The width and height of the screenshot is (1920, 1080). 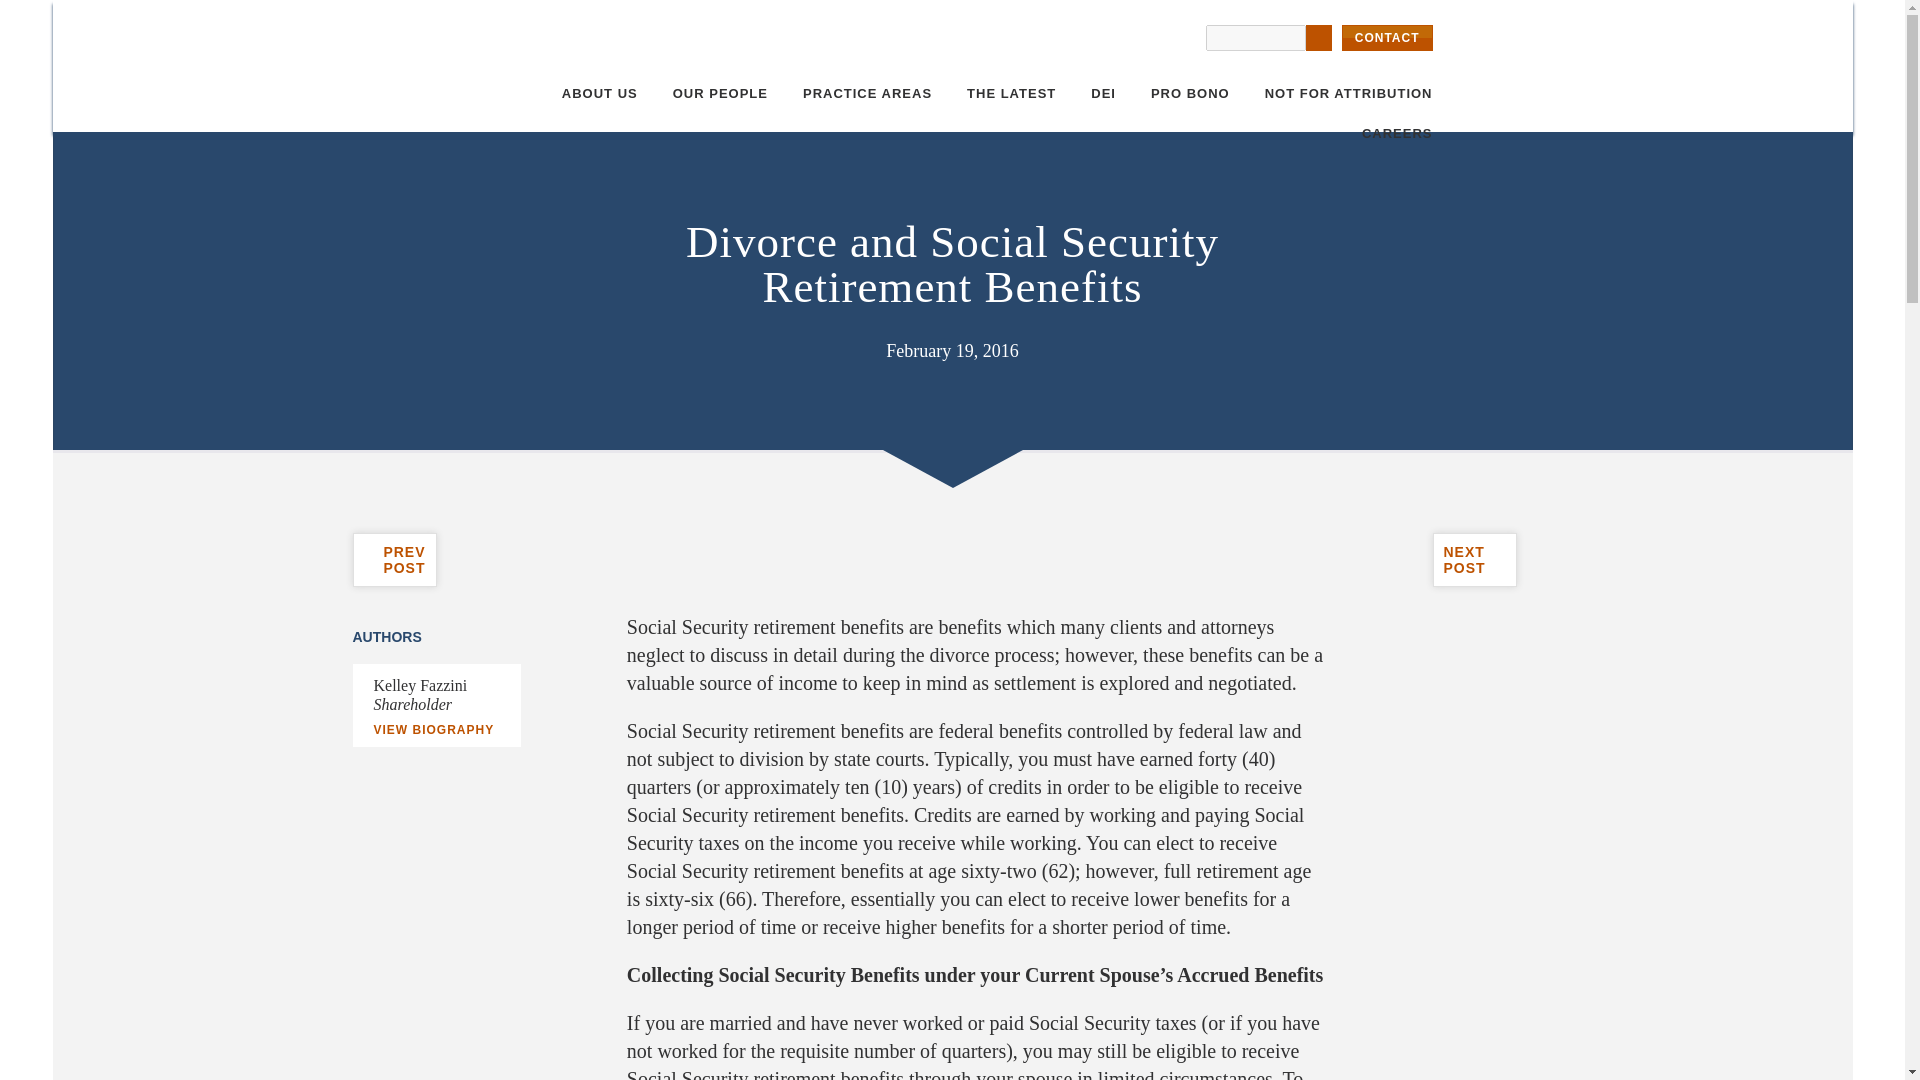 I want to click on OUR PEOPLE, so click(x=720, y=94).